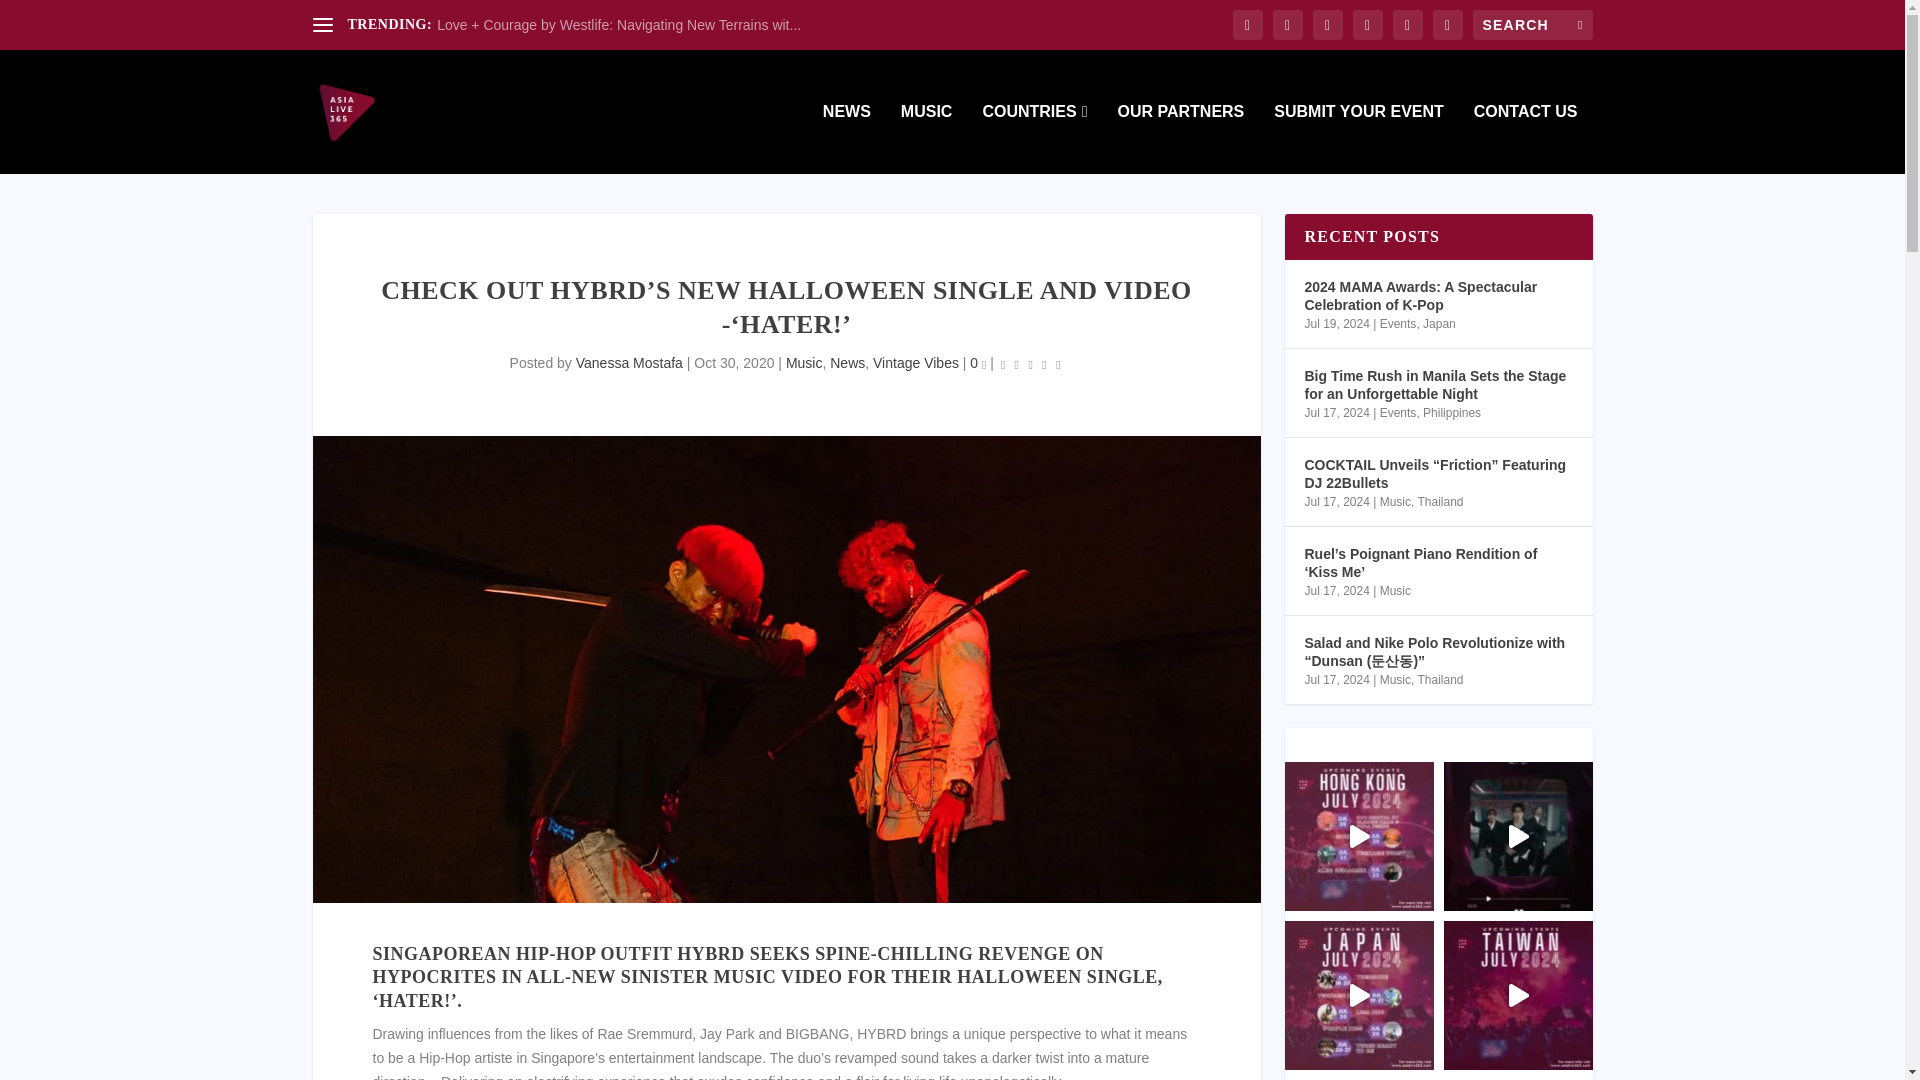 The width and height of the screenshot is (1920, 1080). Describe the element at coordinates (1358, 138) in the screenshot. I see `SUBMIT YOUR EVENT` at that location.